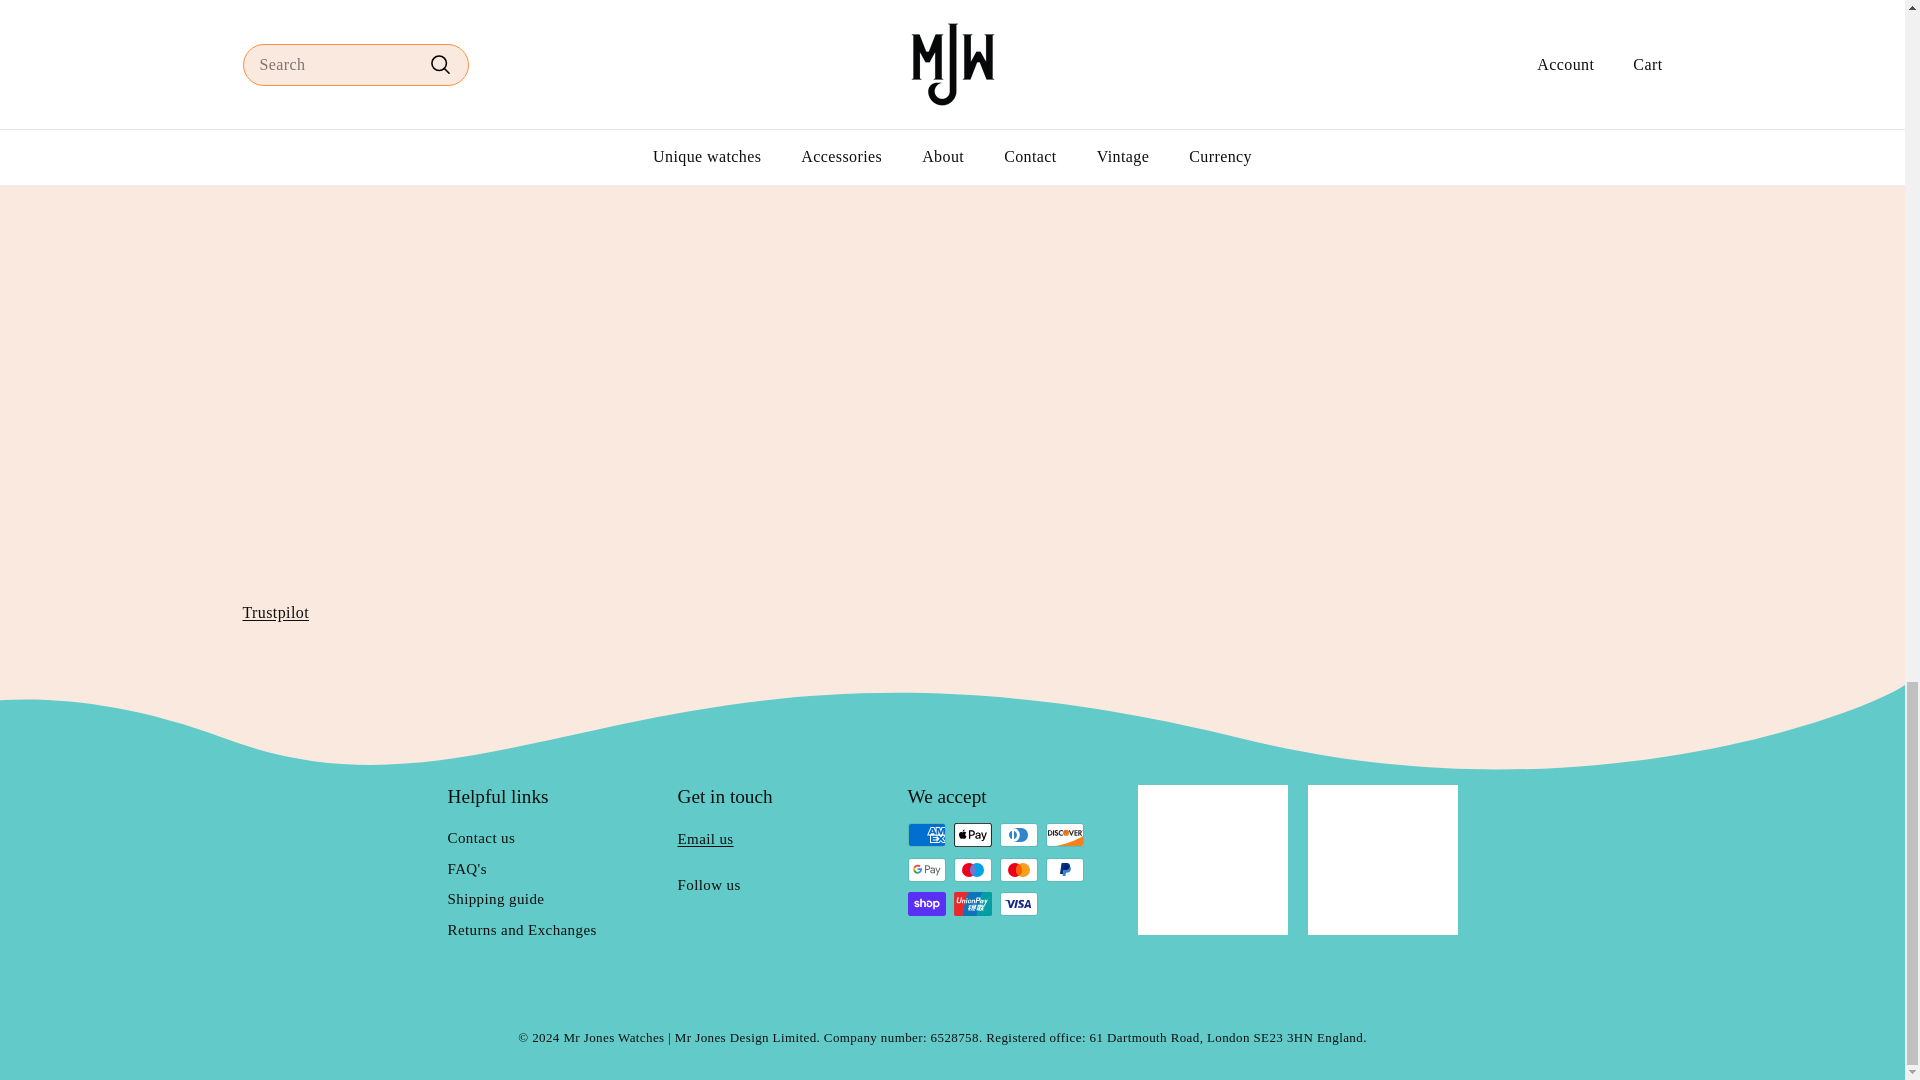 This screenshot has width=1920, height=1080. Describe the element at coordinates (1019, 904) in the screenshot. I see `Visa` at that location.